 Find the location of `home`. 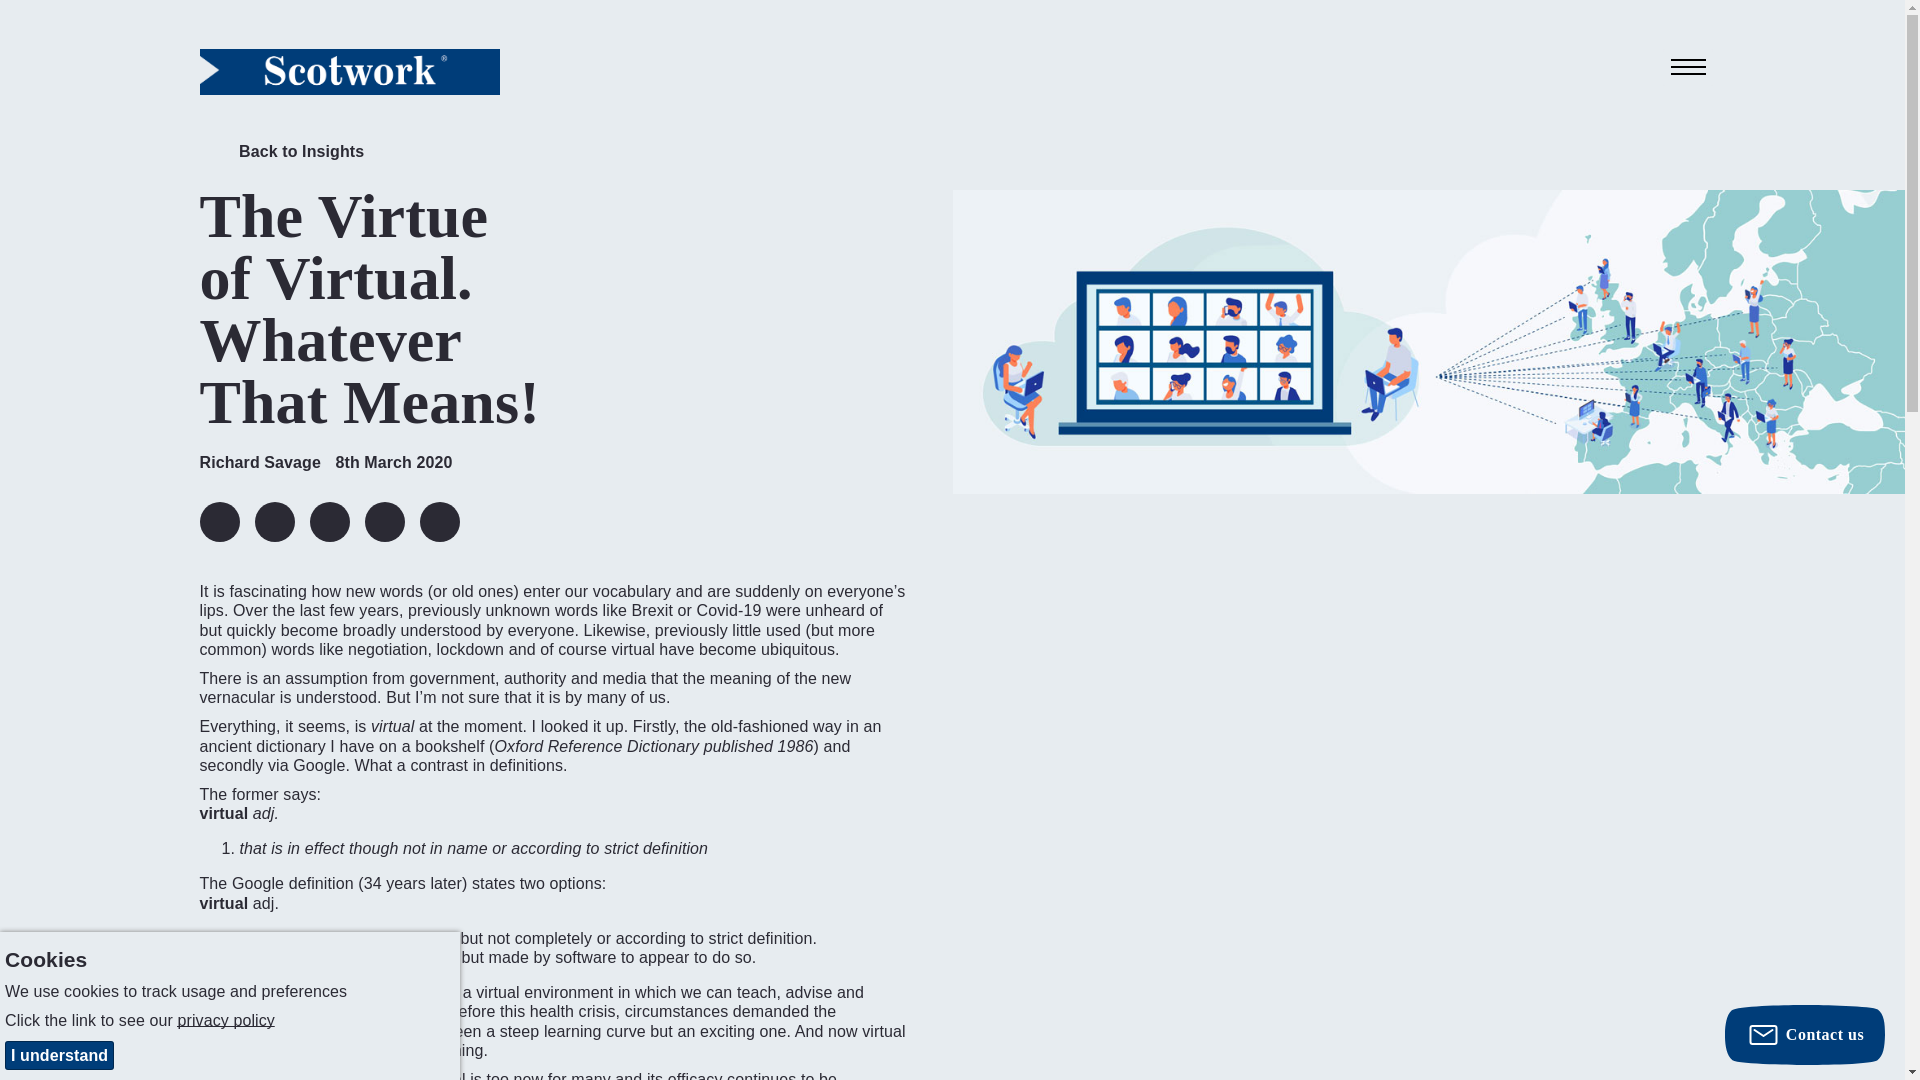

home is located at coordinates (349, 71).